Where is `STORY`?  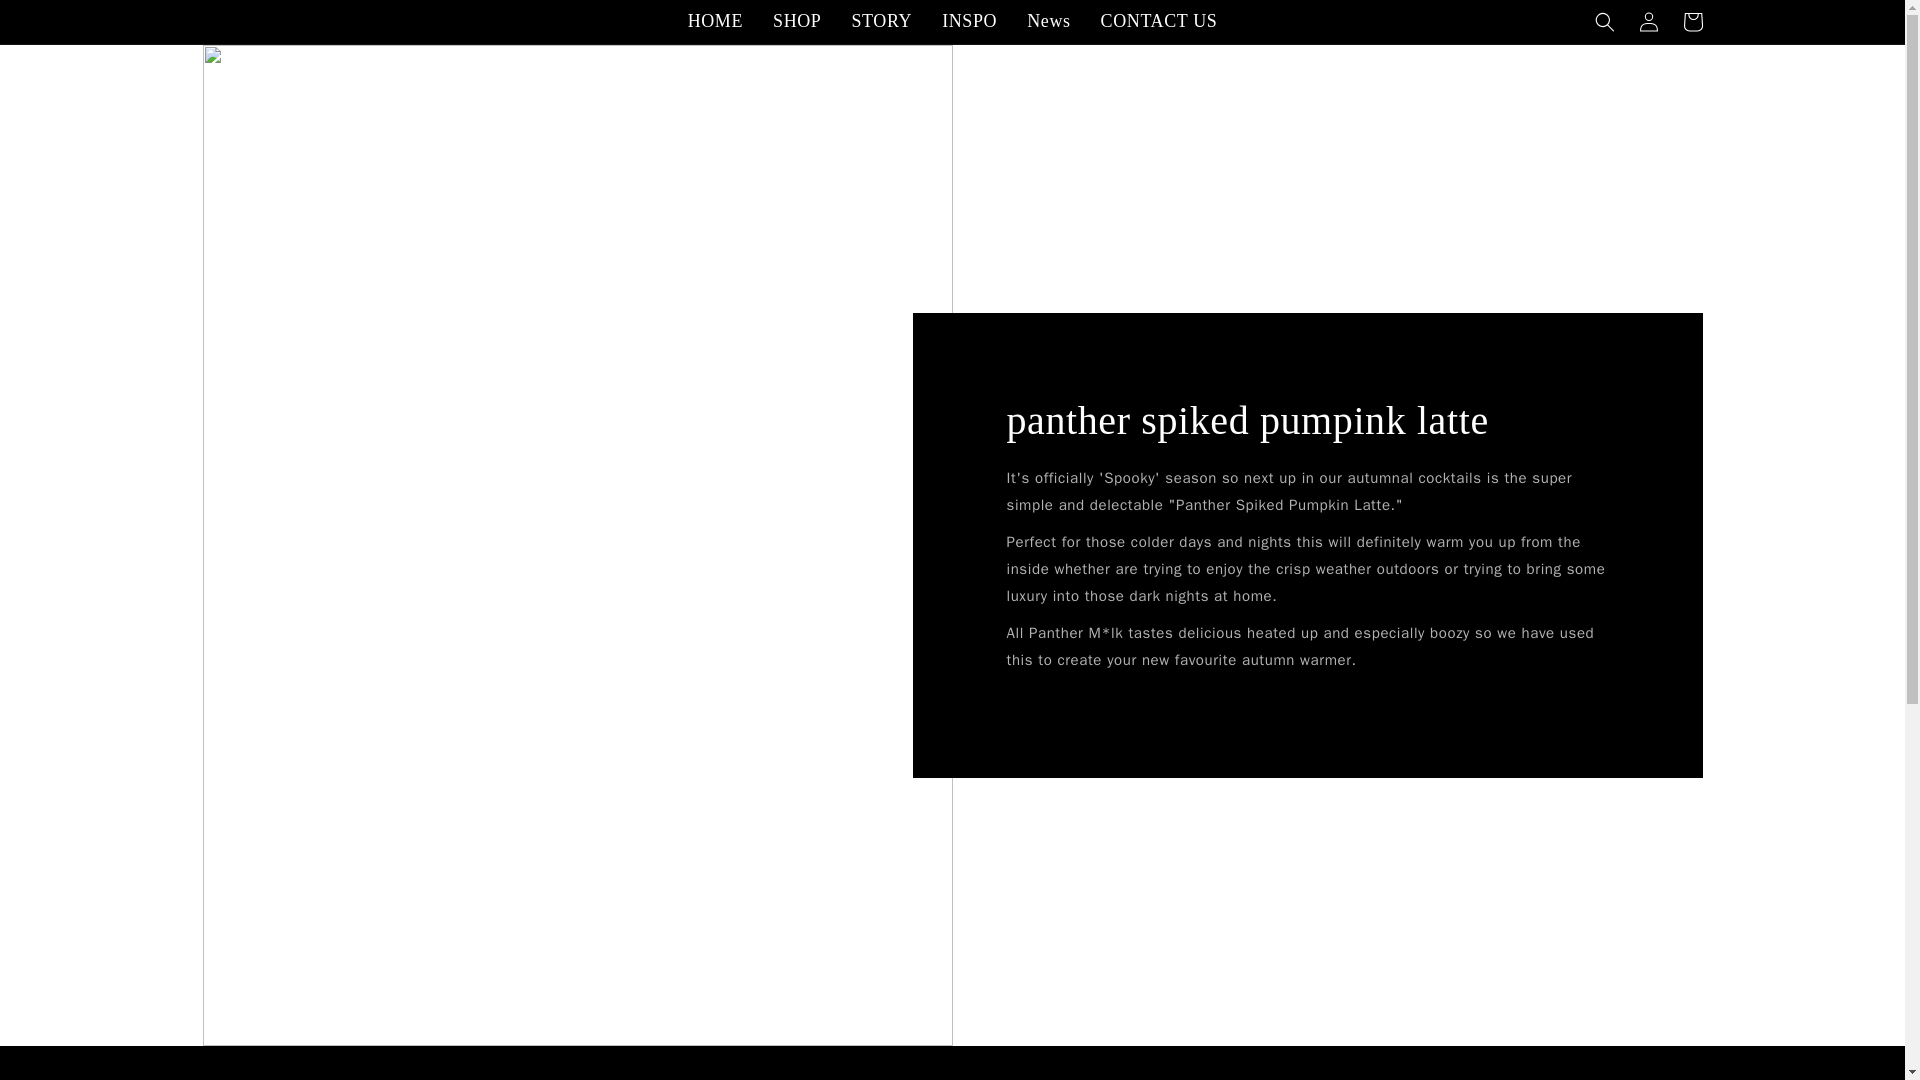 STORY is located at coordinates (881, 21).